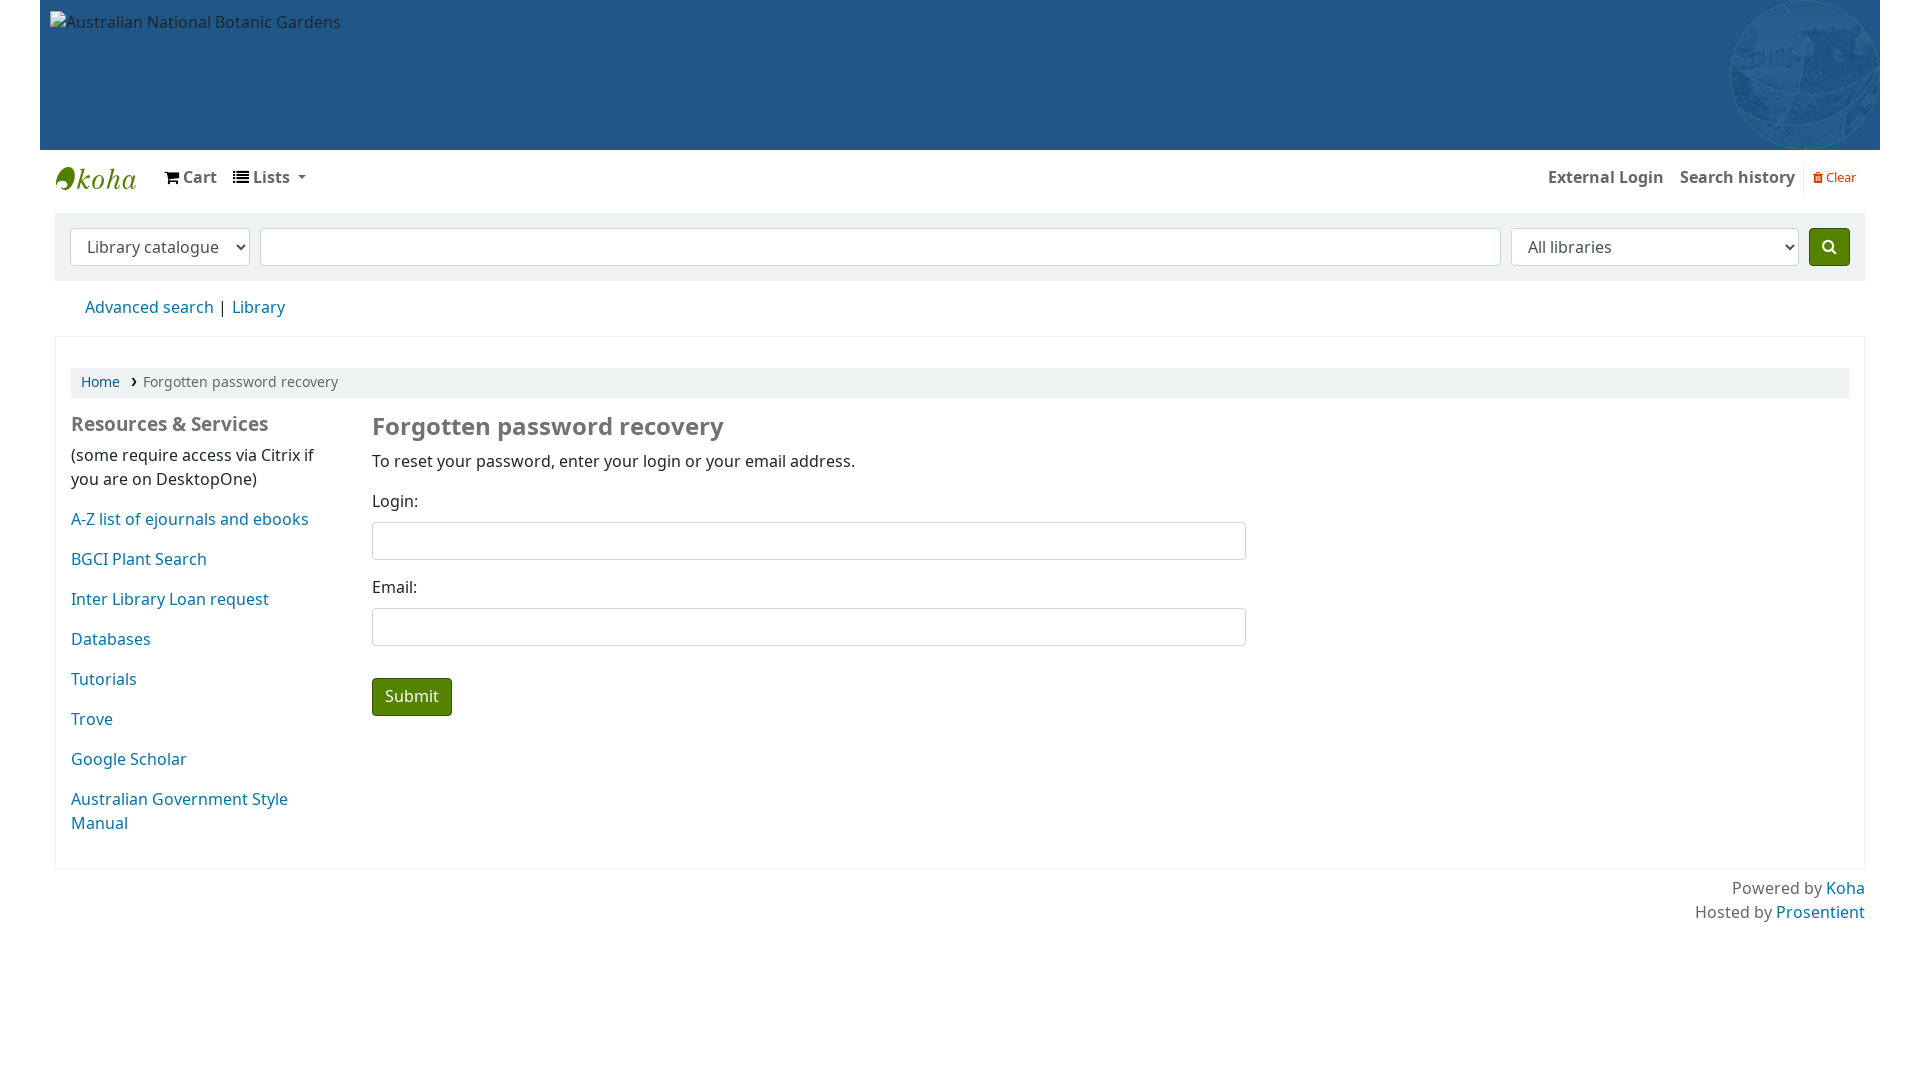 This screenshot has height=1080, width=1920. What do you see at coordinates (150, 308) in the screenshot?
I see `Advanced search` at bounding box center [150, 308].